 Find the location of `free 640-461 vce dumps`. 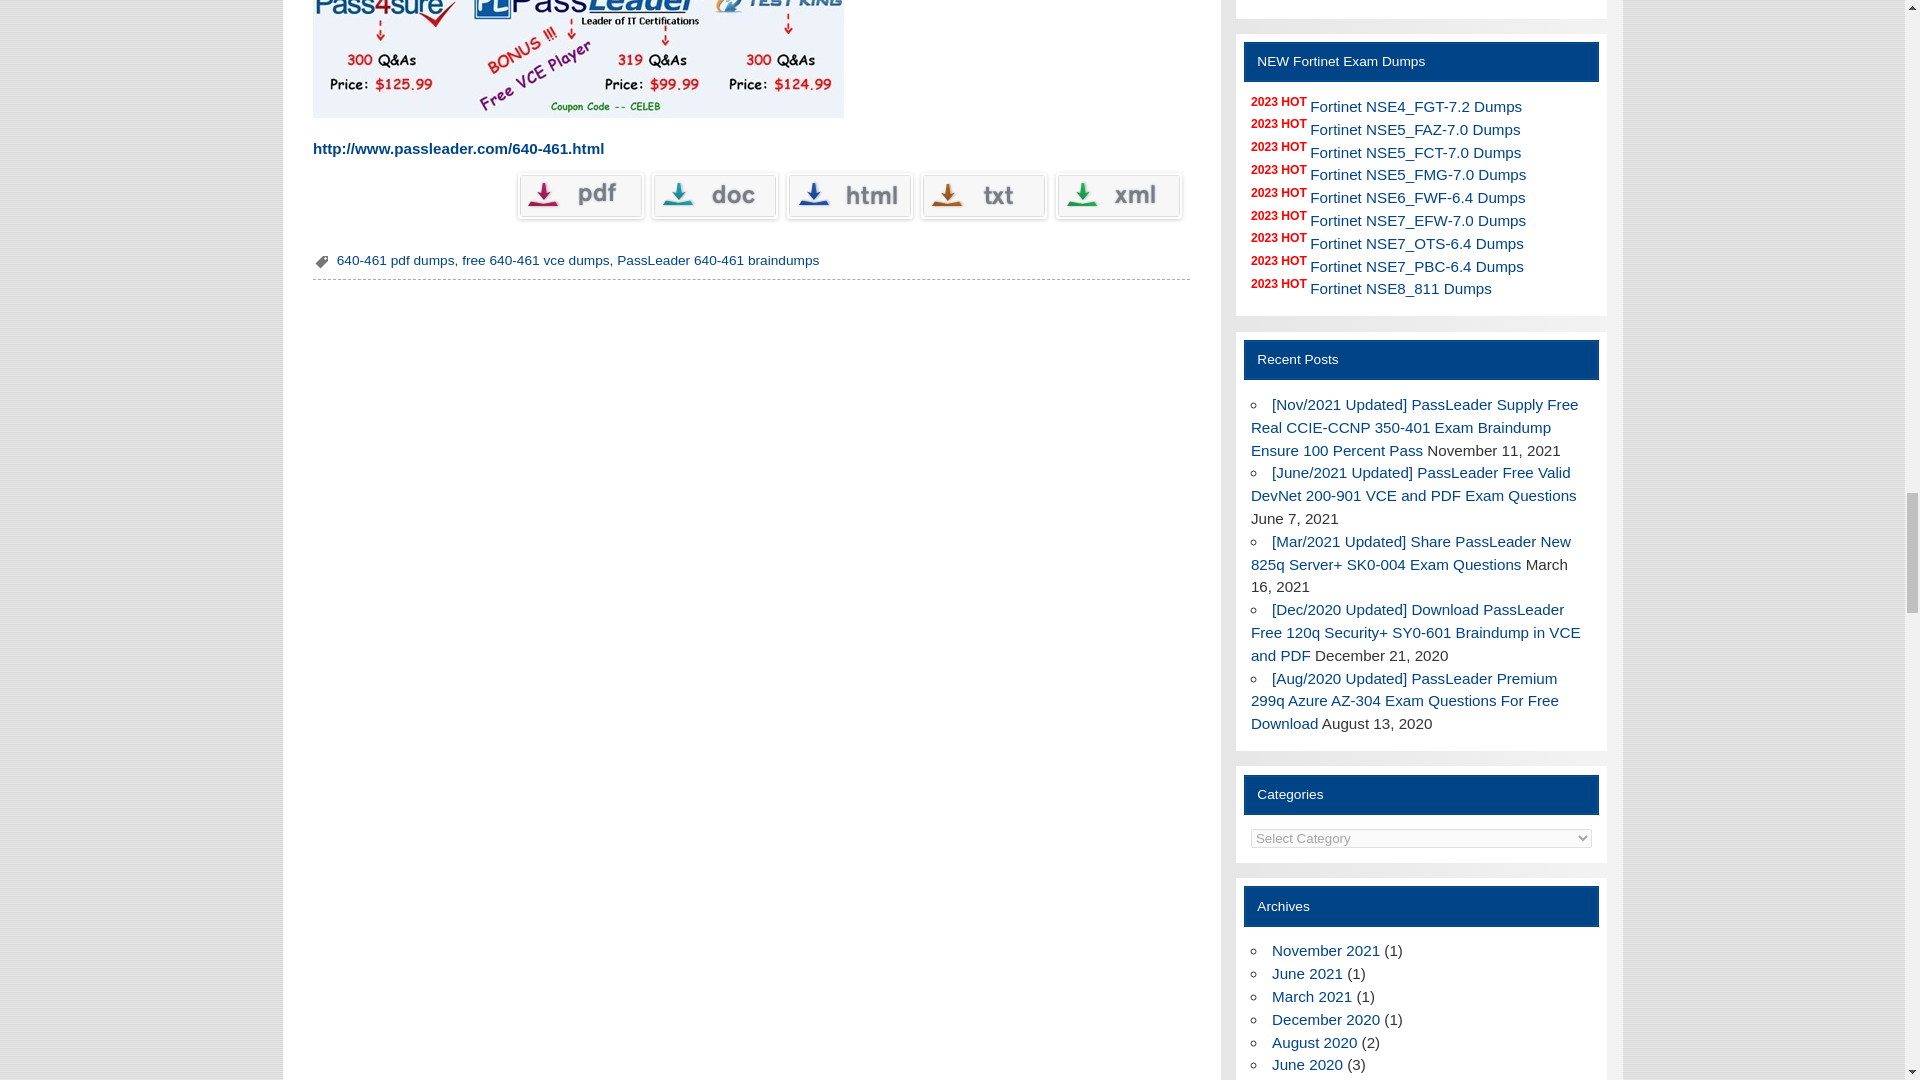

free 640-461 vce dumps is located at coordinates (535, 260).